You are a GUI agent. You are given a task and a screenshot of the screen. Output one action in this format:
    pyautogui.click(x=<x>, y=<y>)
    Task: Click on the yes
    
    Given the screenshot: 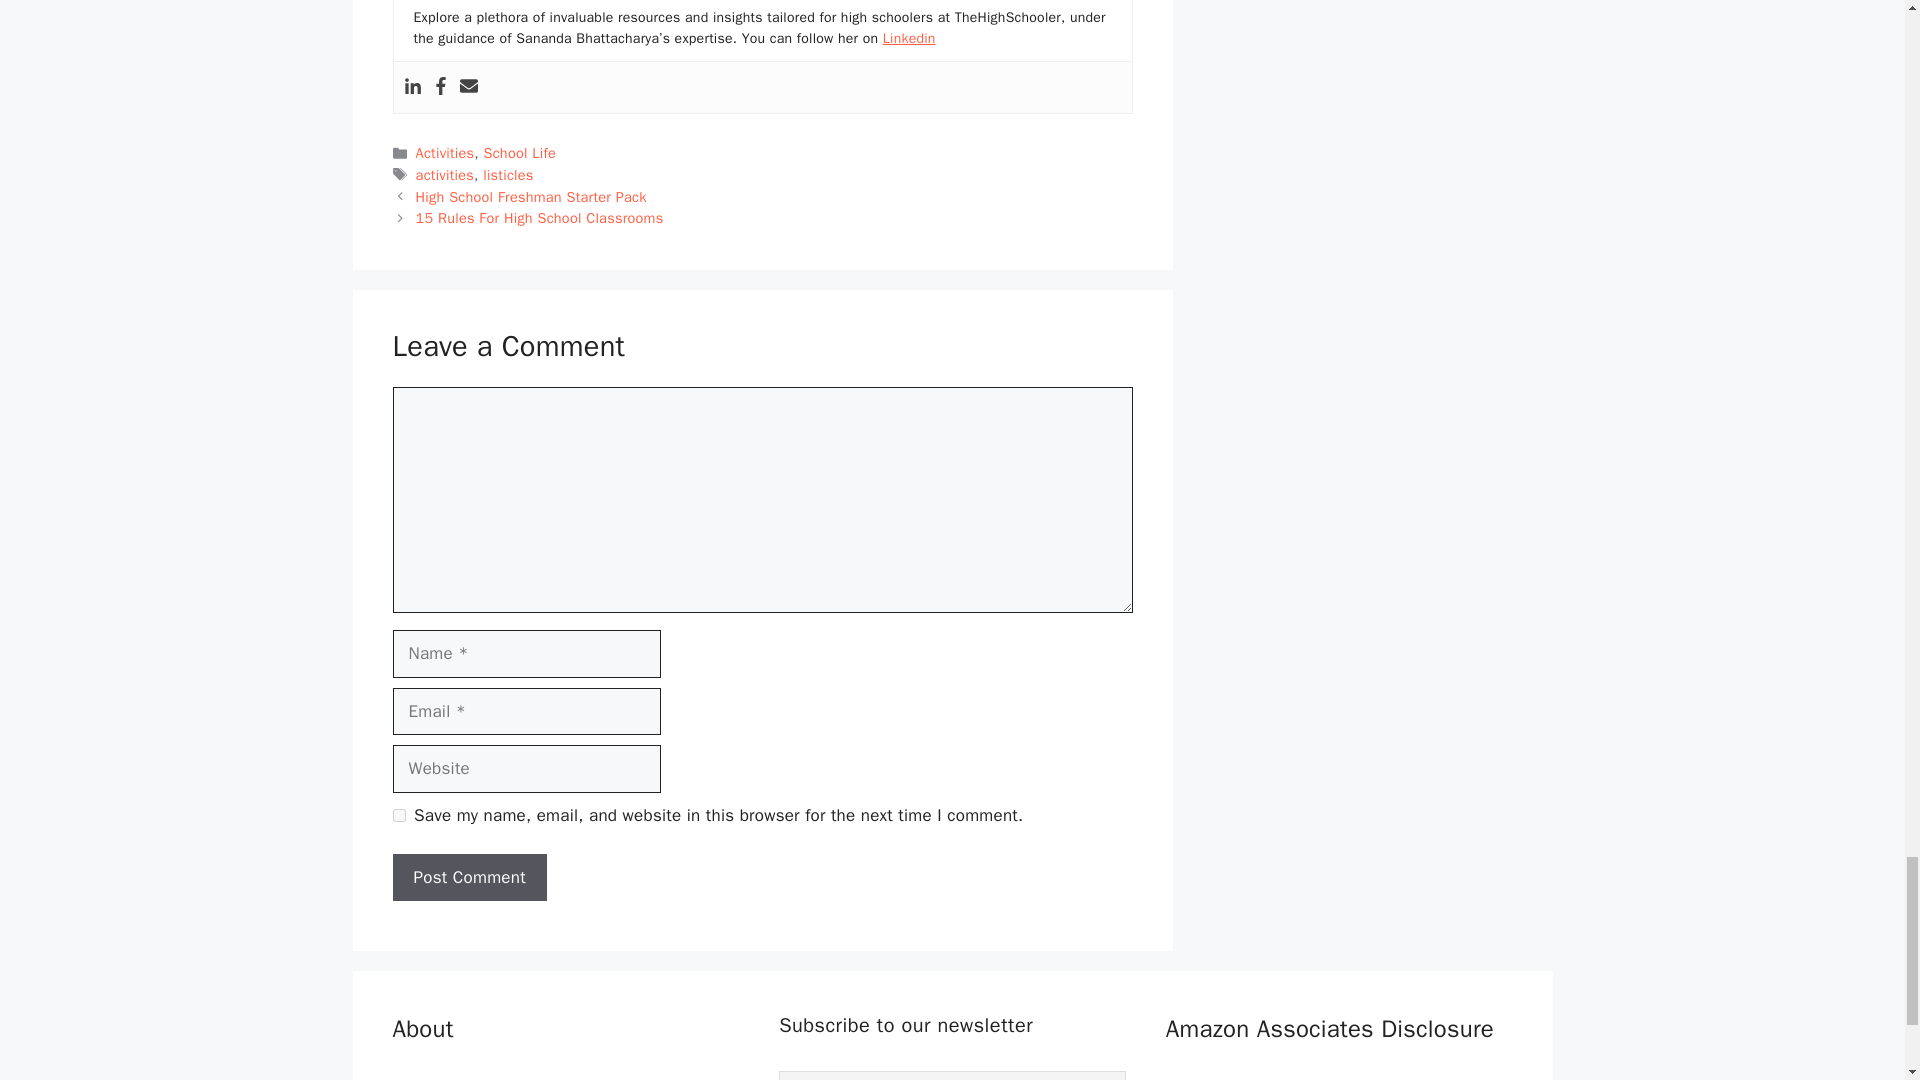 What is the action you would take?
    pyautogui.click(x=398, y=814)
    